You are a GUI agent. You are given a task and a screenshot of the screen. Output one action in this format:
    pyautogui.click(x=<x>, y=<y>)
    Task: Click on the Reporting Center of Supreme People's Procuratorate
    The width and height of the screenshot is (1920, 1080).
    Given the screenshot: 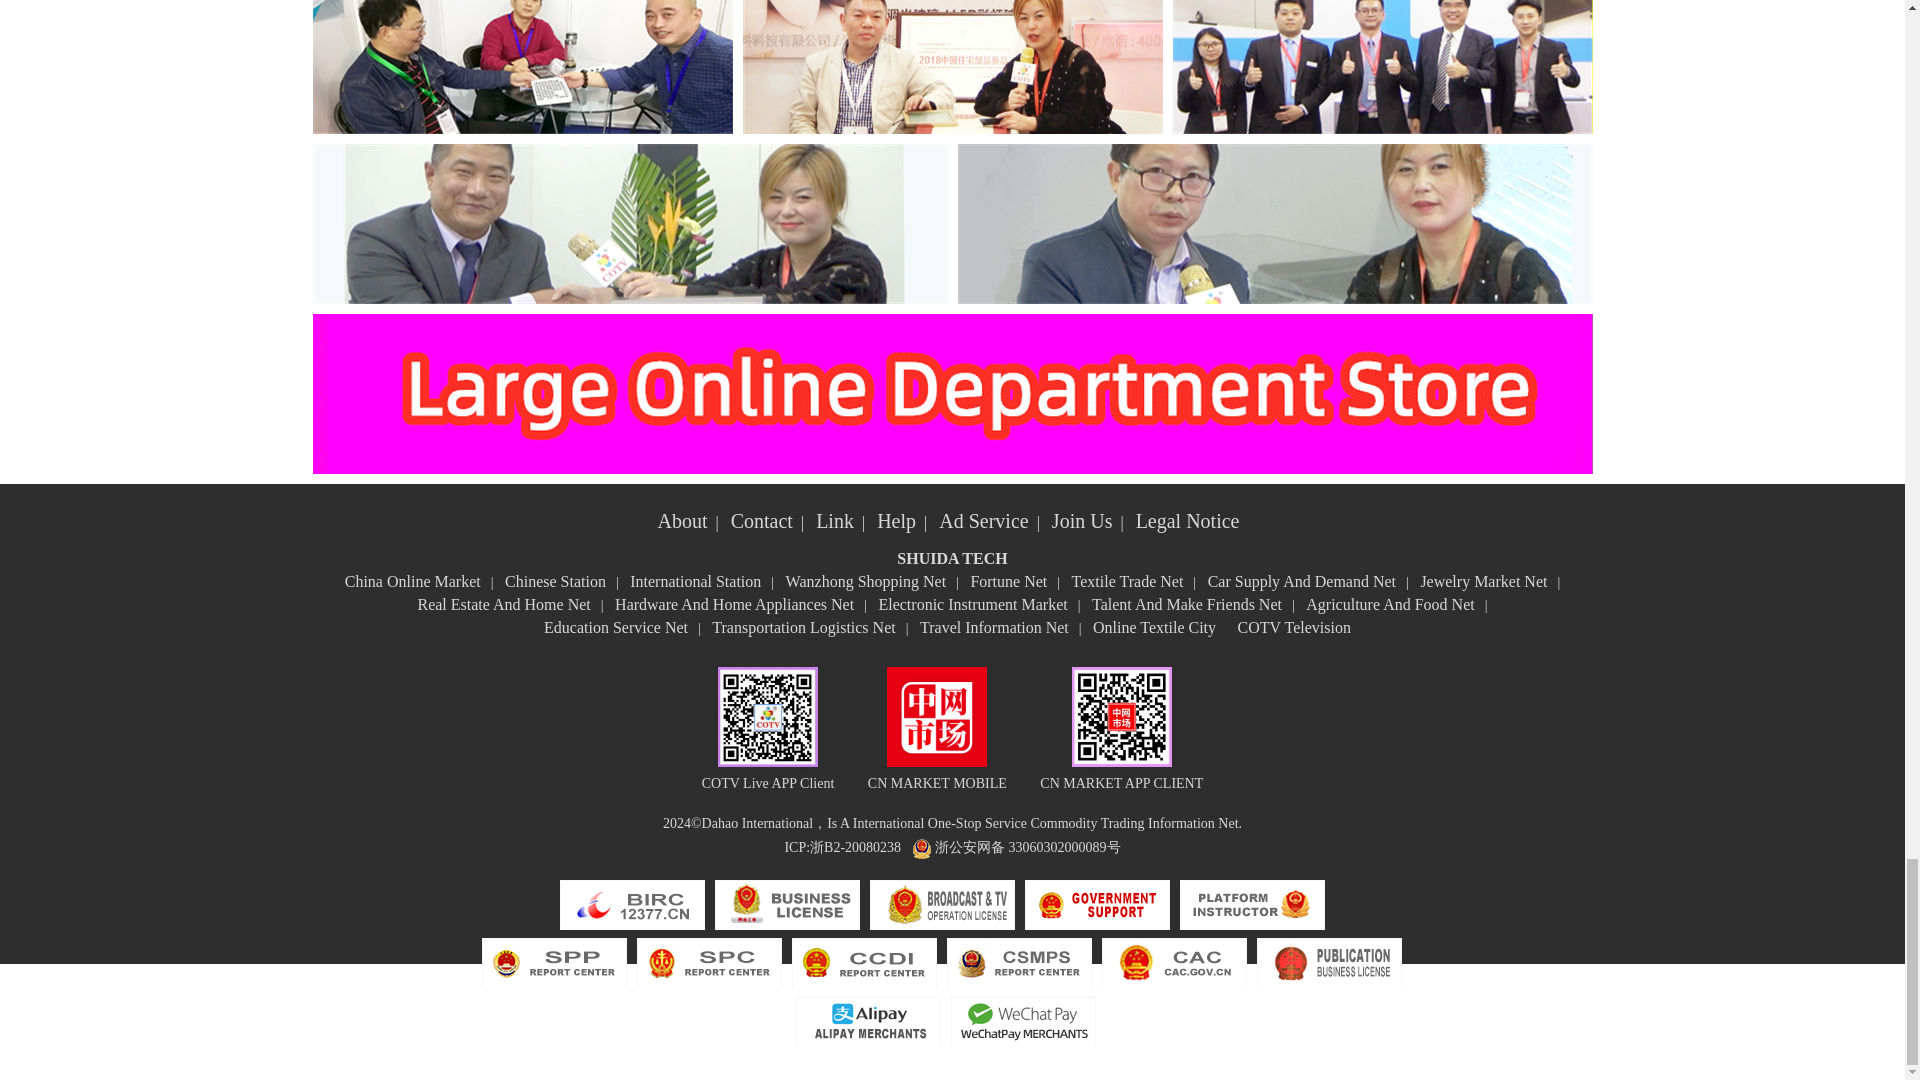 What is the action you would take?
    pyautogui.click(x=554, y=964)
    